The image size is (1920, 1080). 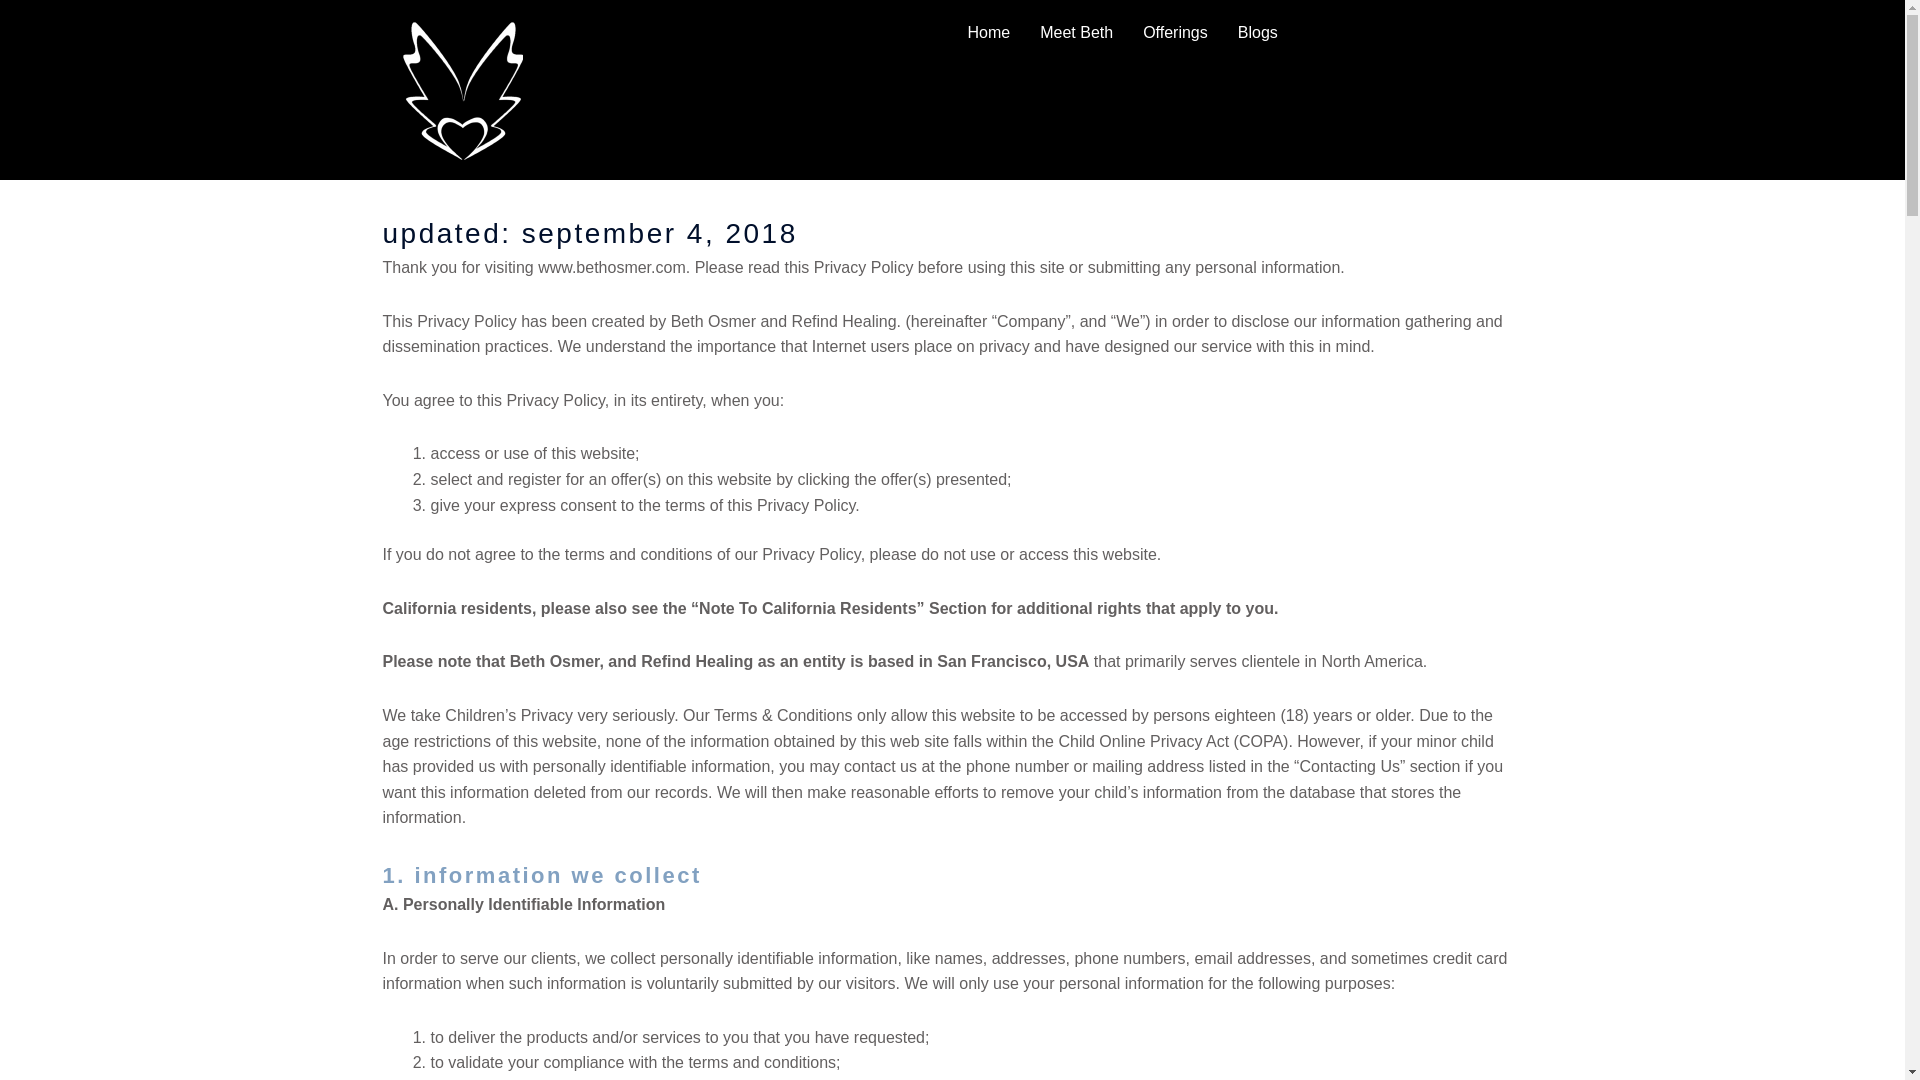 What do you see at coordinates (1258, 32) in the screenshot?
I see `Blogs` at bounding box center [1258, 32].